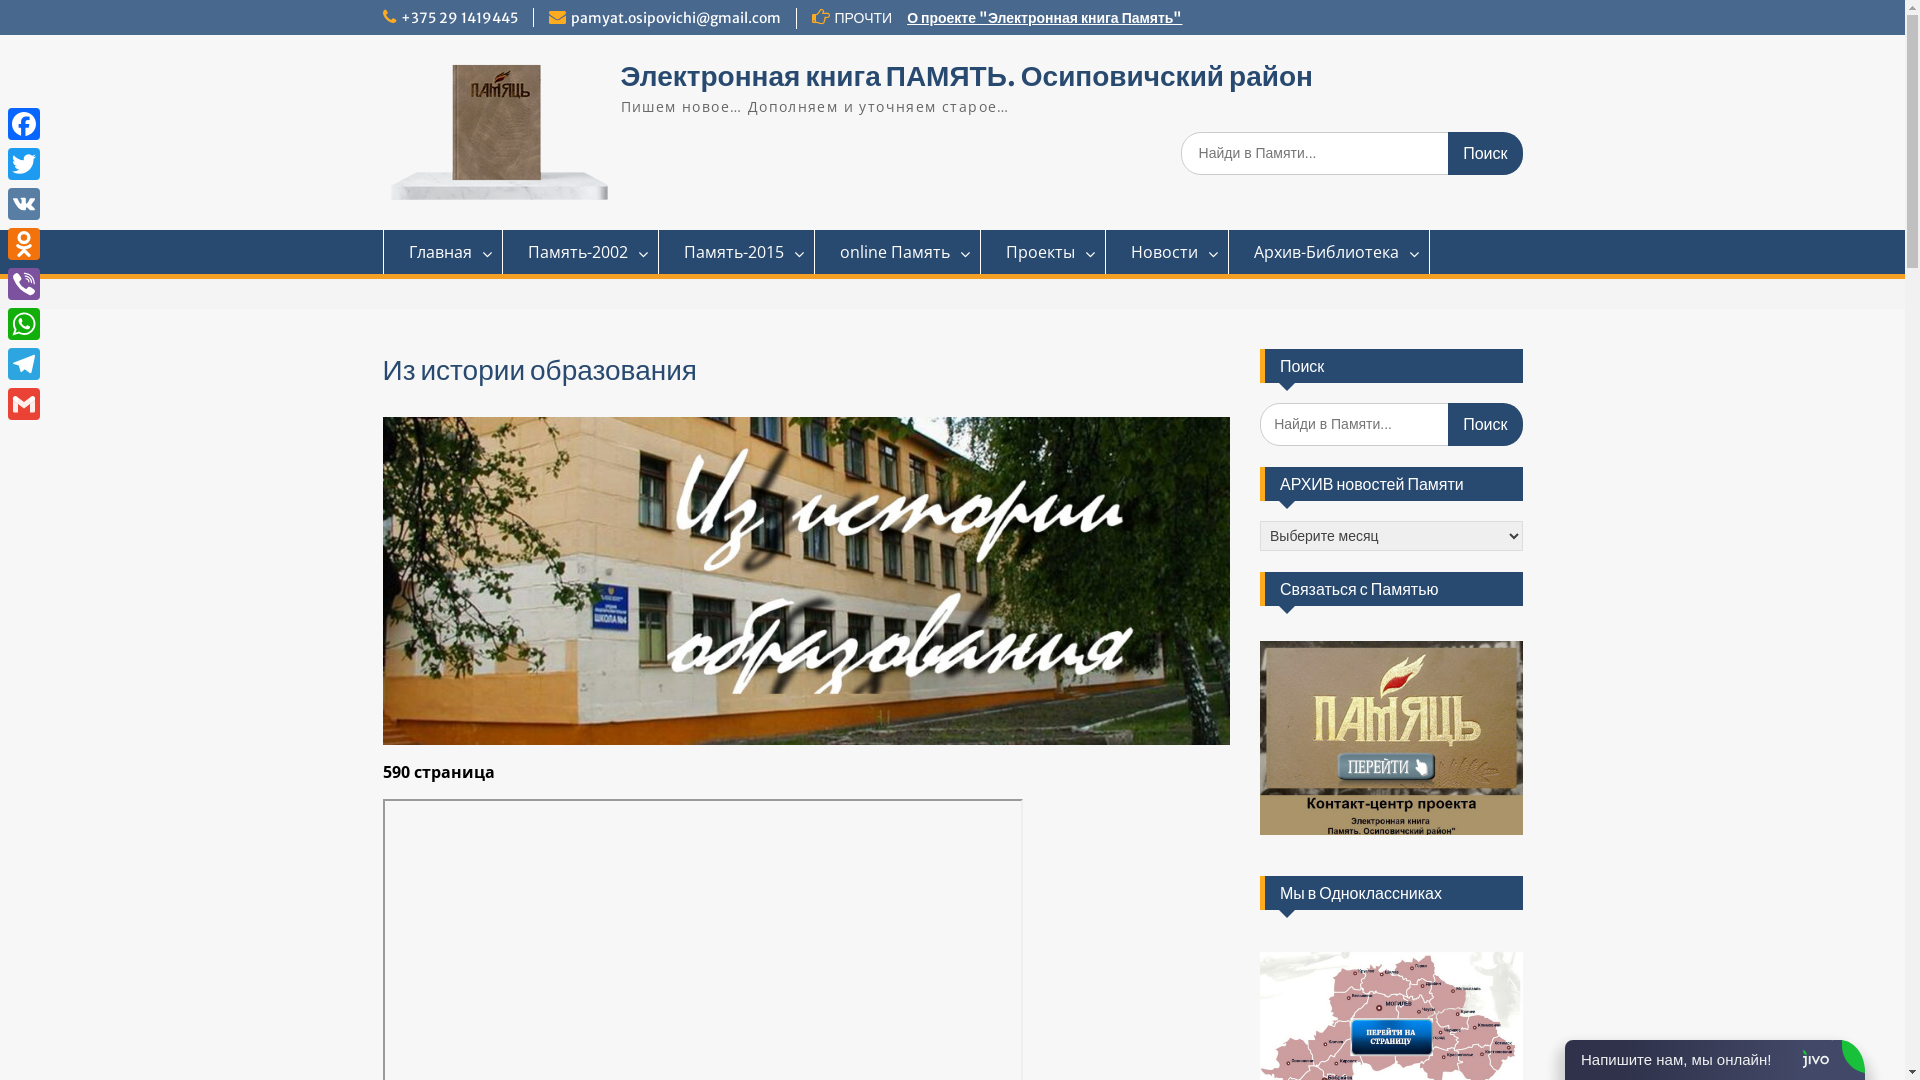 The height and width of the screenshot is (1080, 1920). Describe the element at coordinates (24, 204) in the screenshot. I see `VK` at that location.